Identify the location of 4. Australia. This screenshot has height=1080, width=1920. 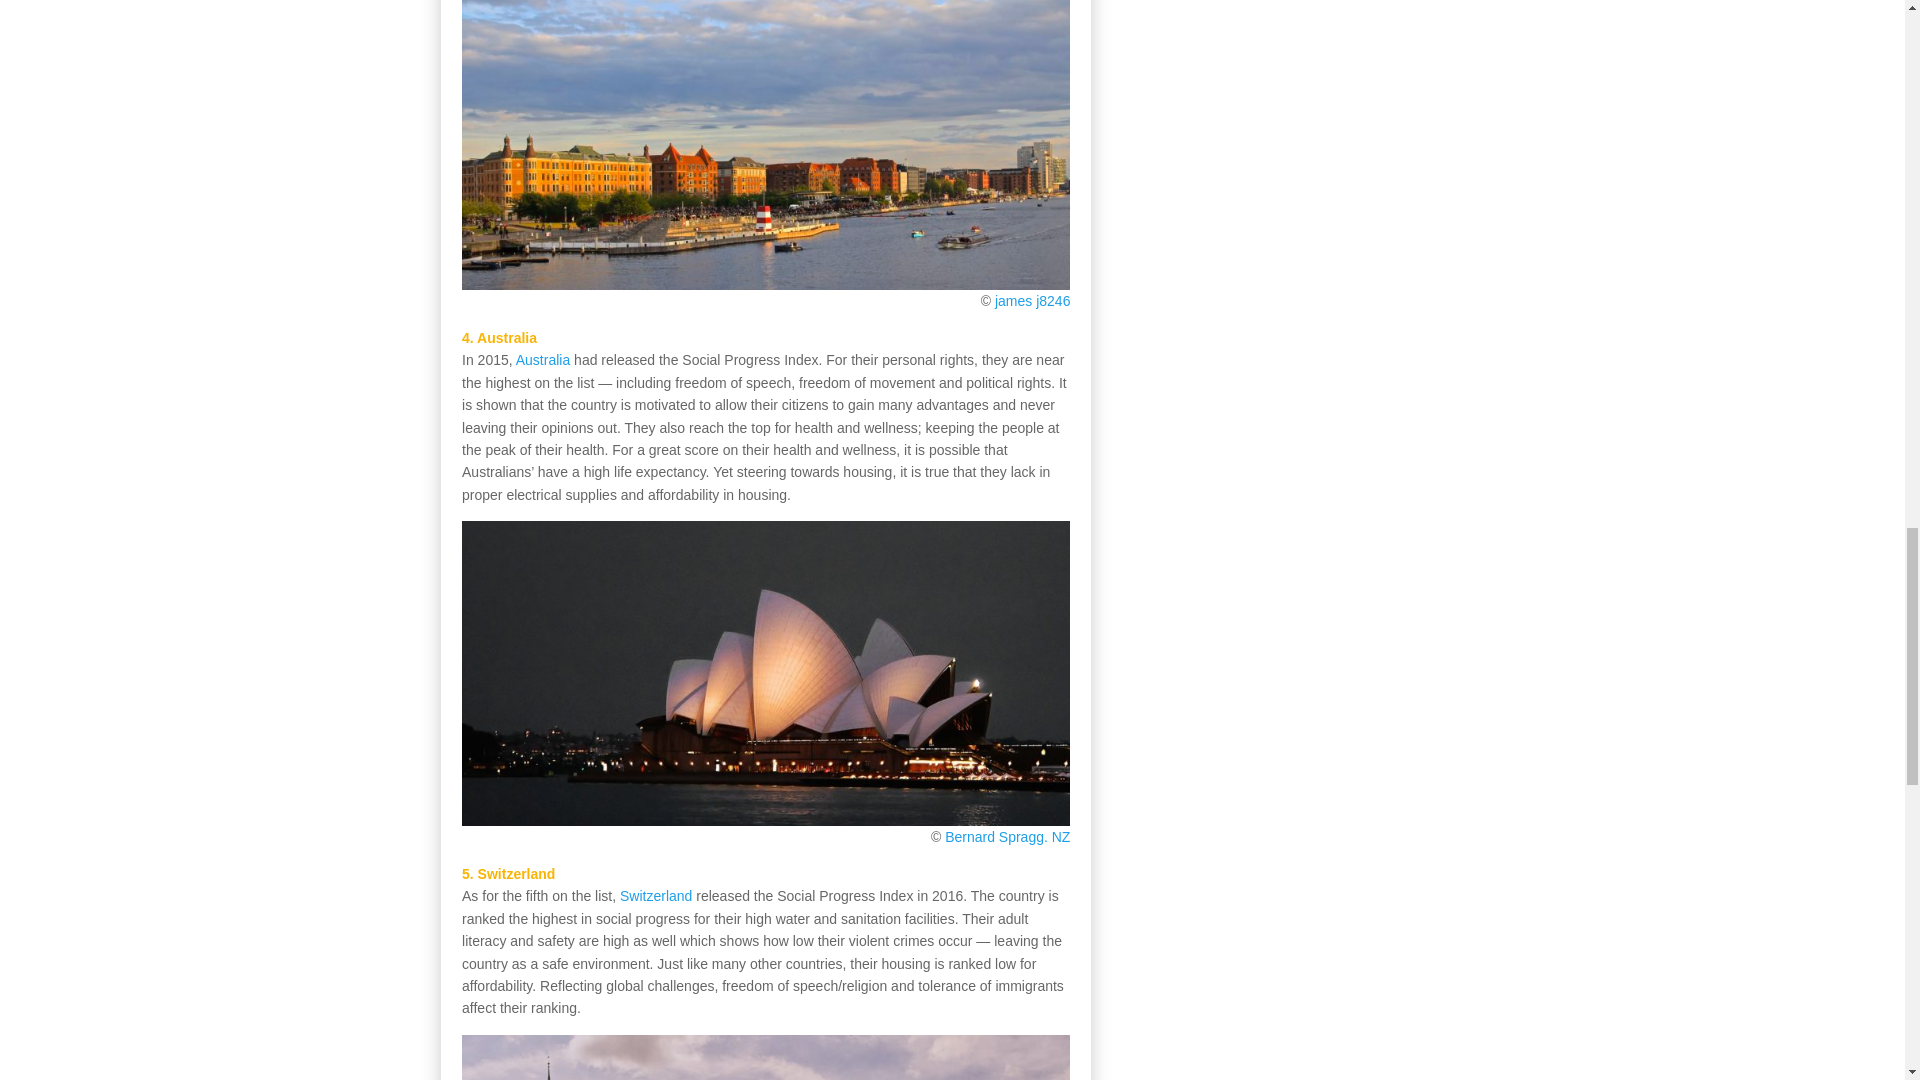
(500, 338).